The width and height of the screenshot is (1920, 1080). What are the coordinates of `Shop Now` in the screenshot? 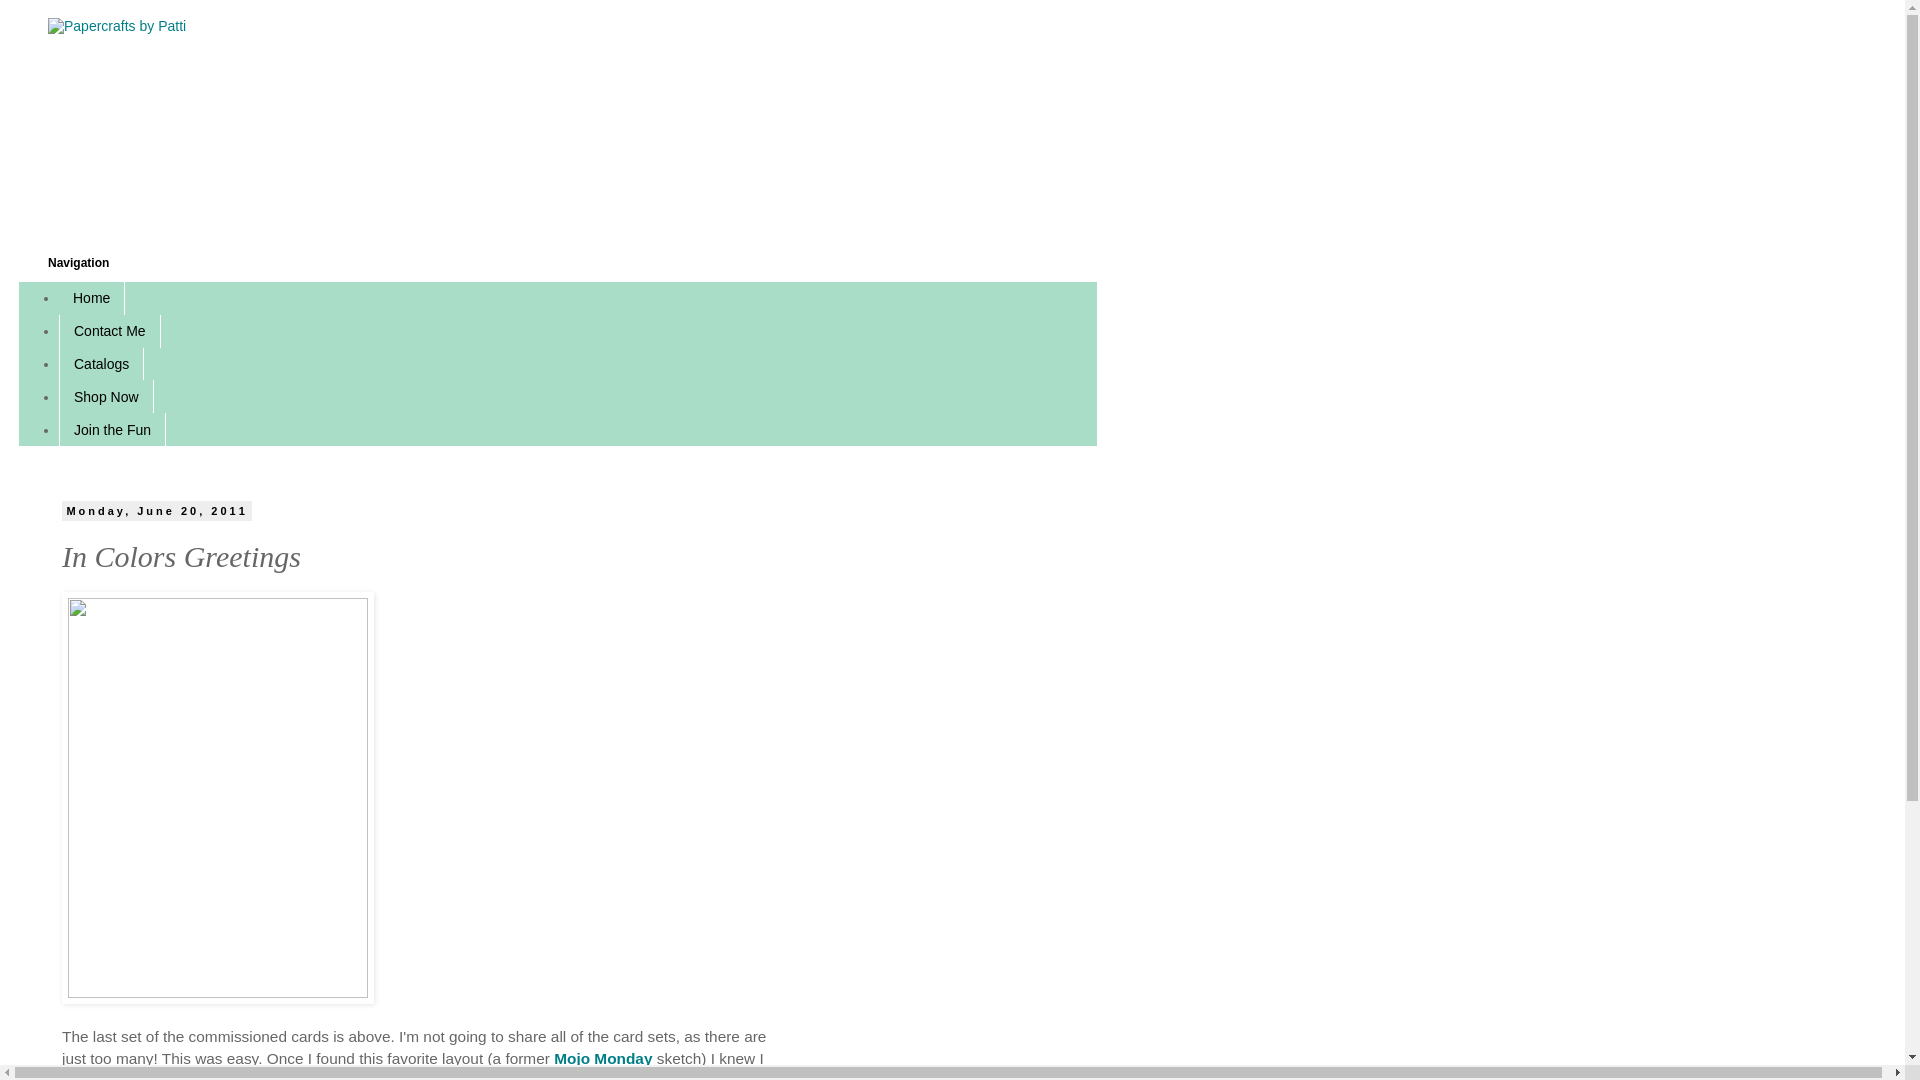 It's located at (106, 396).